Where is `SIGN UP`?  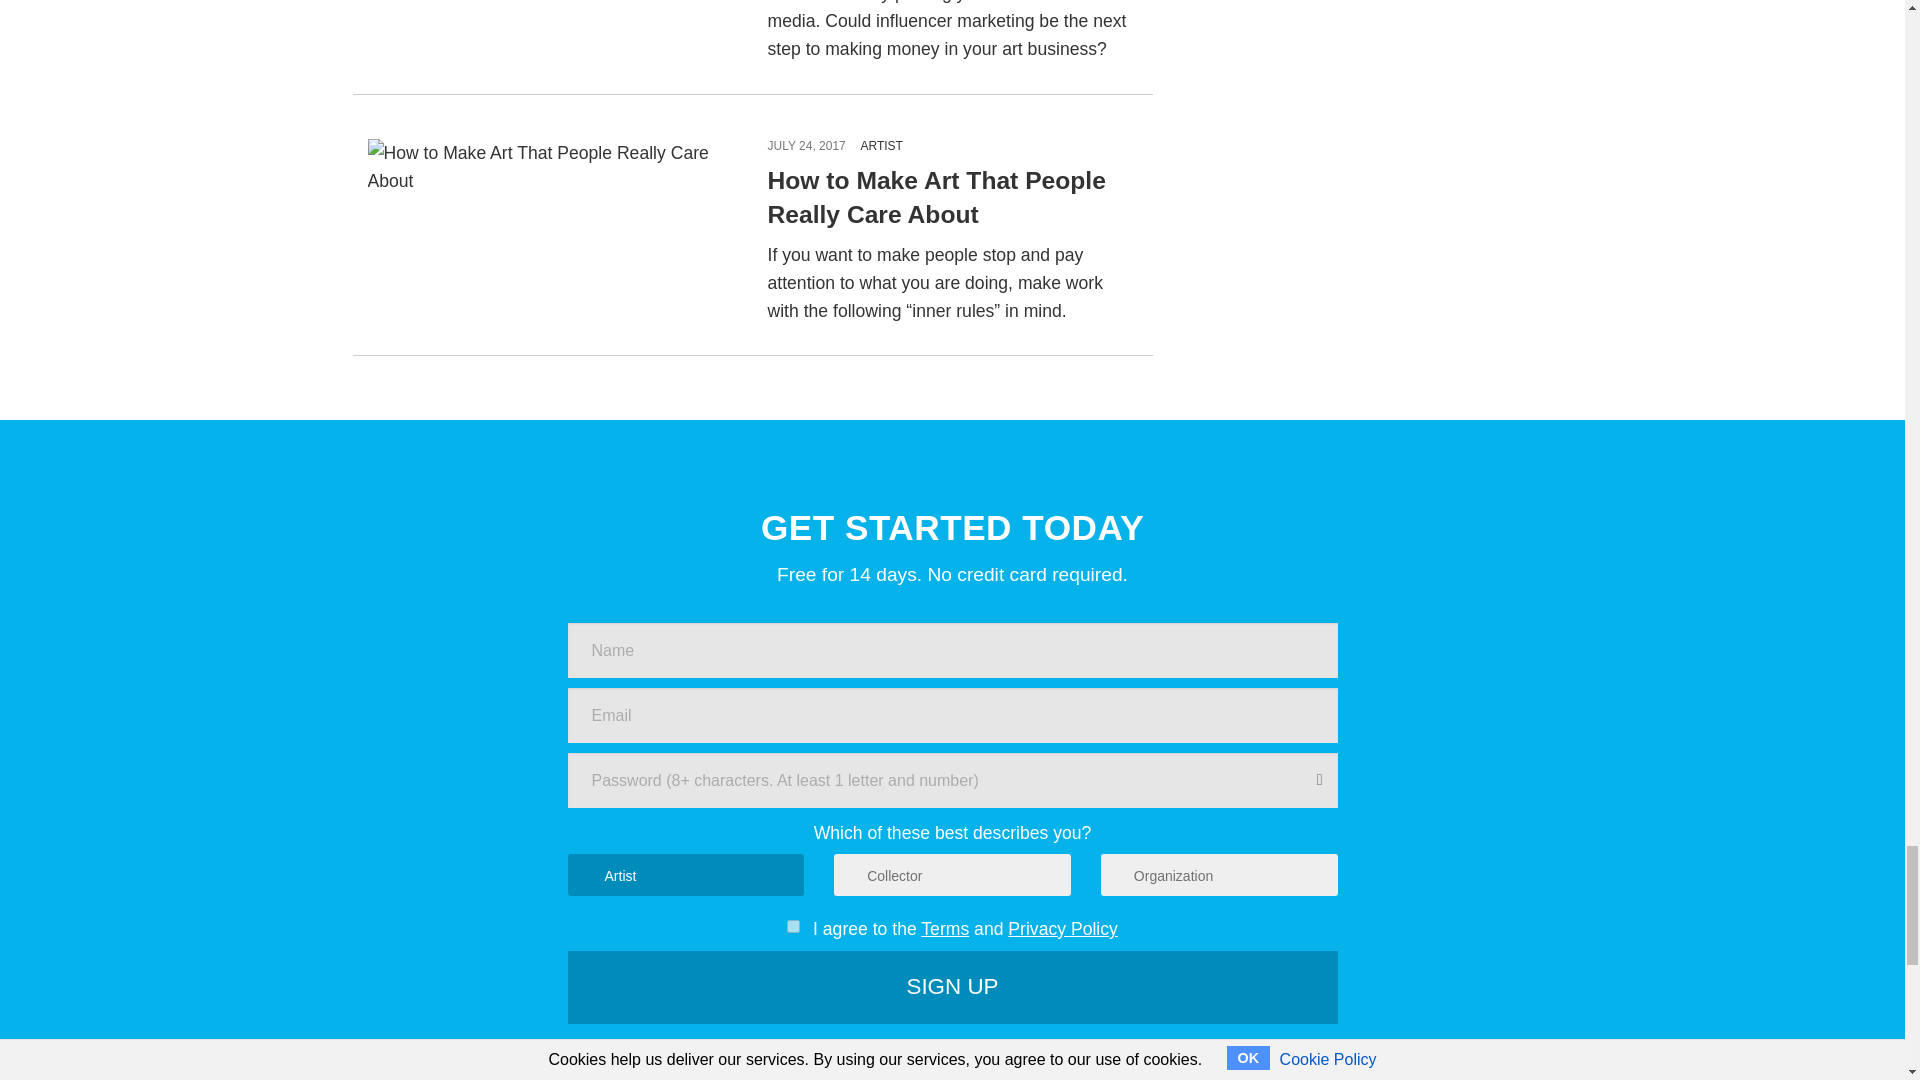
SIGN UP is located at coordinates (953, 988).